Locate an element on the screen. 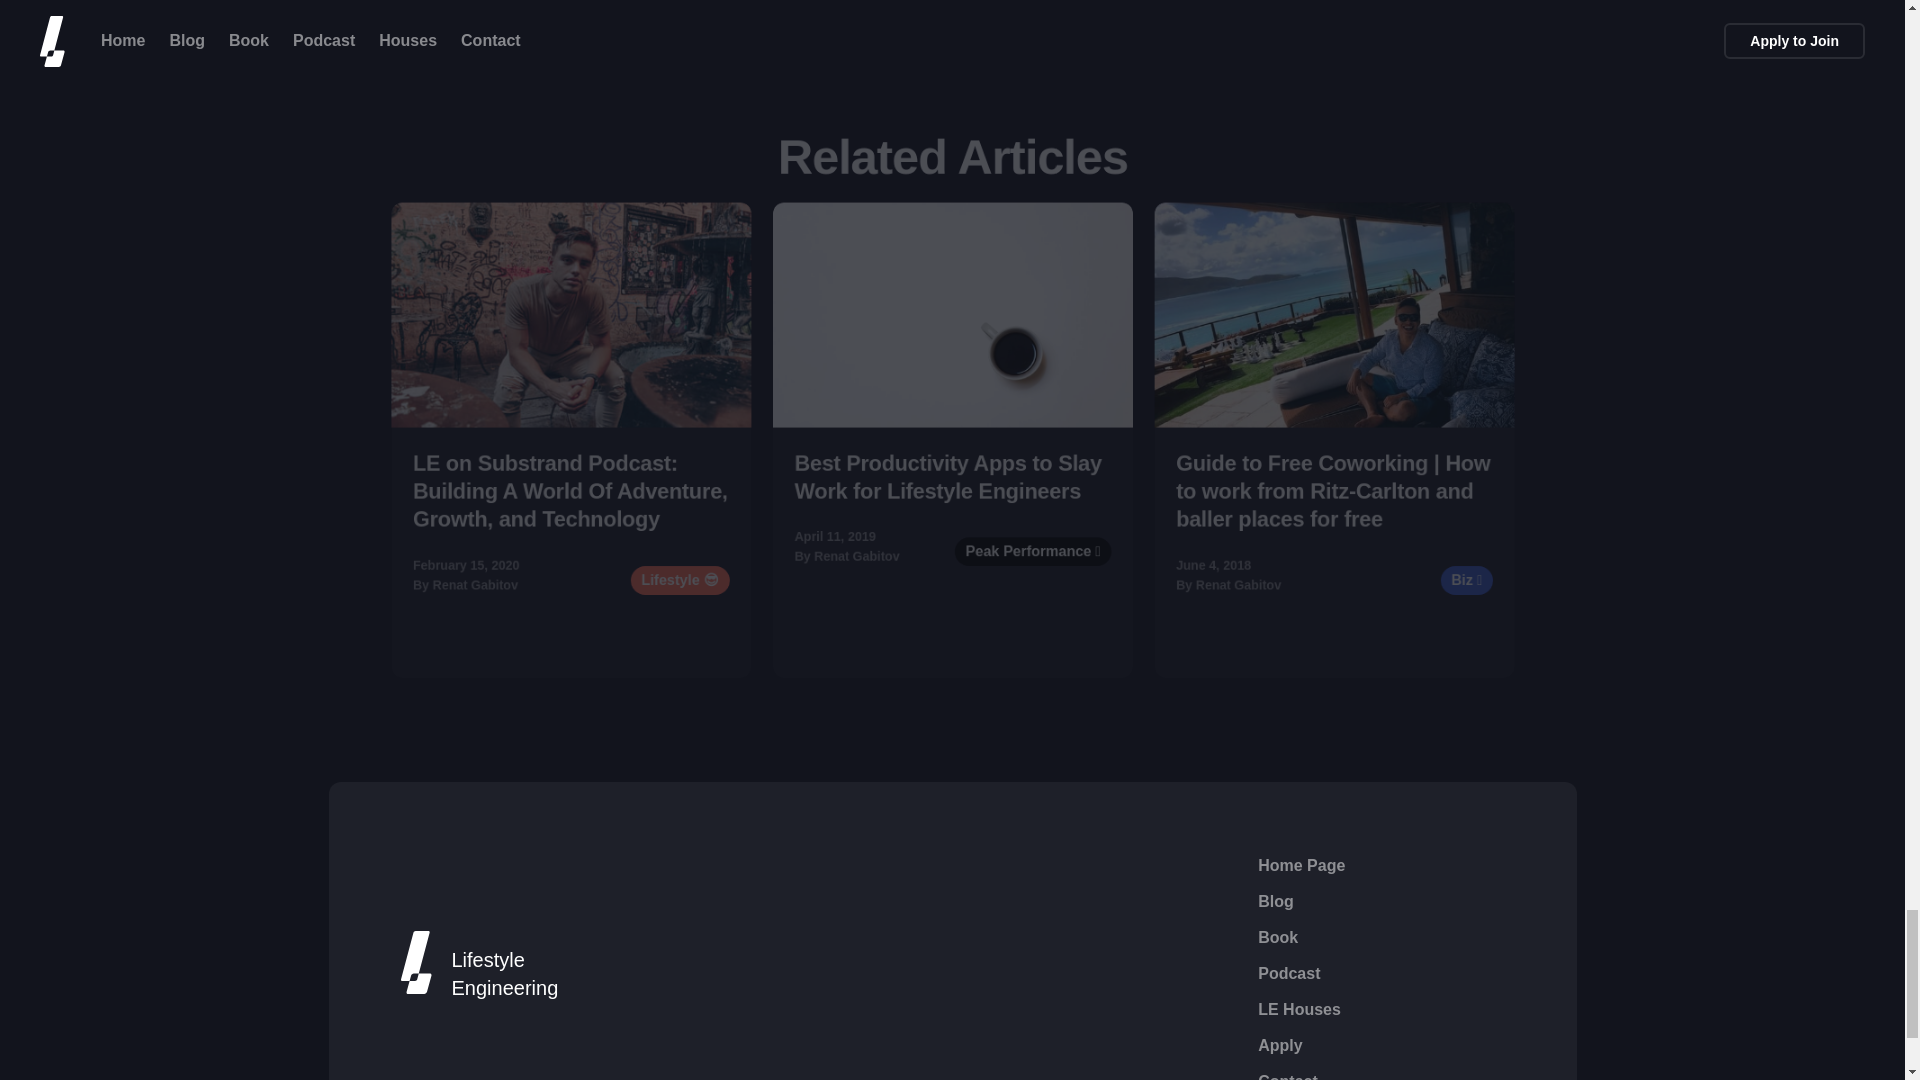 This screenshot has height=1080, width=1920. Podcast is located at coordinates (1288, 974).